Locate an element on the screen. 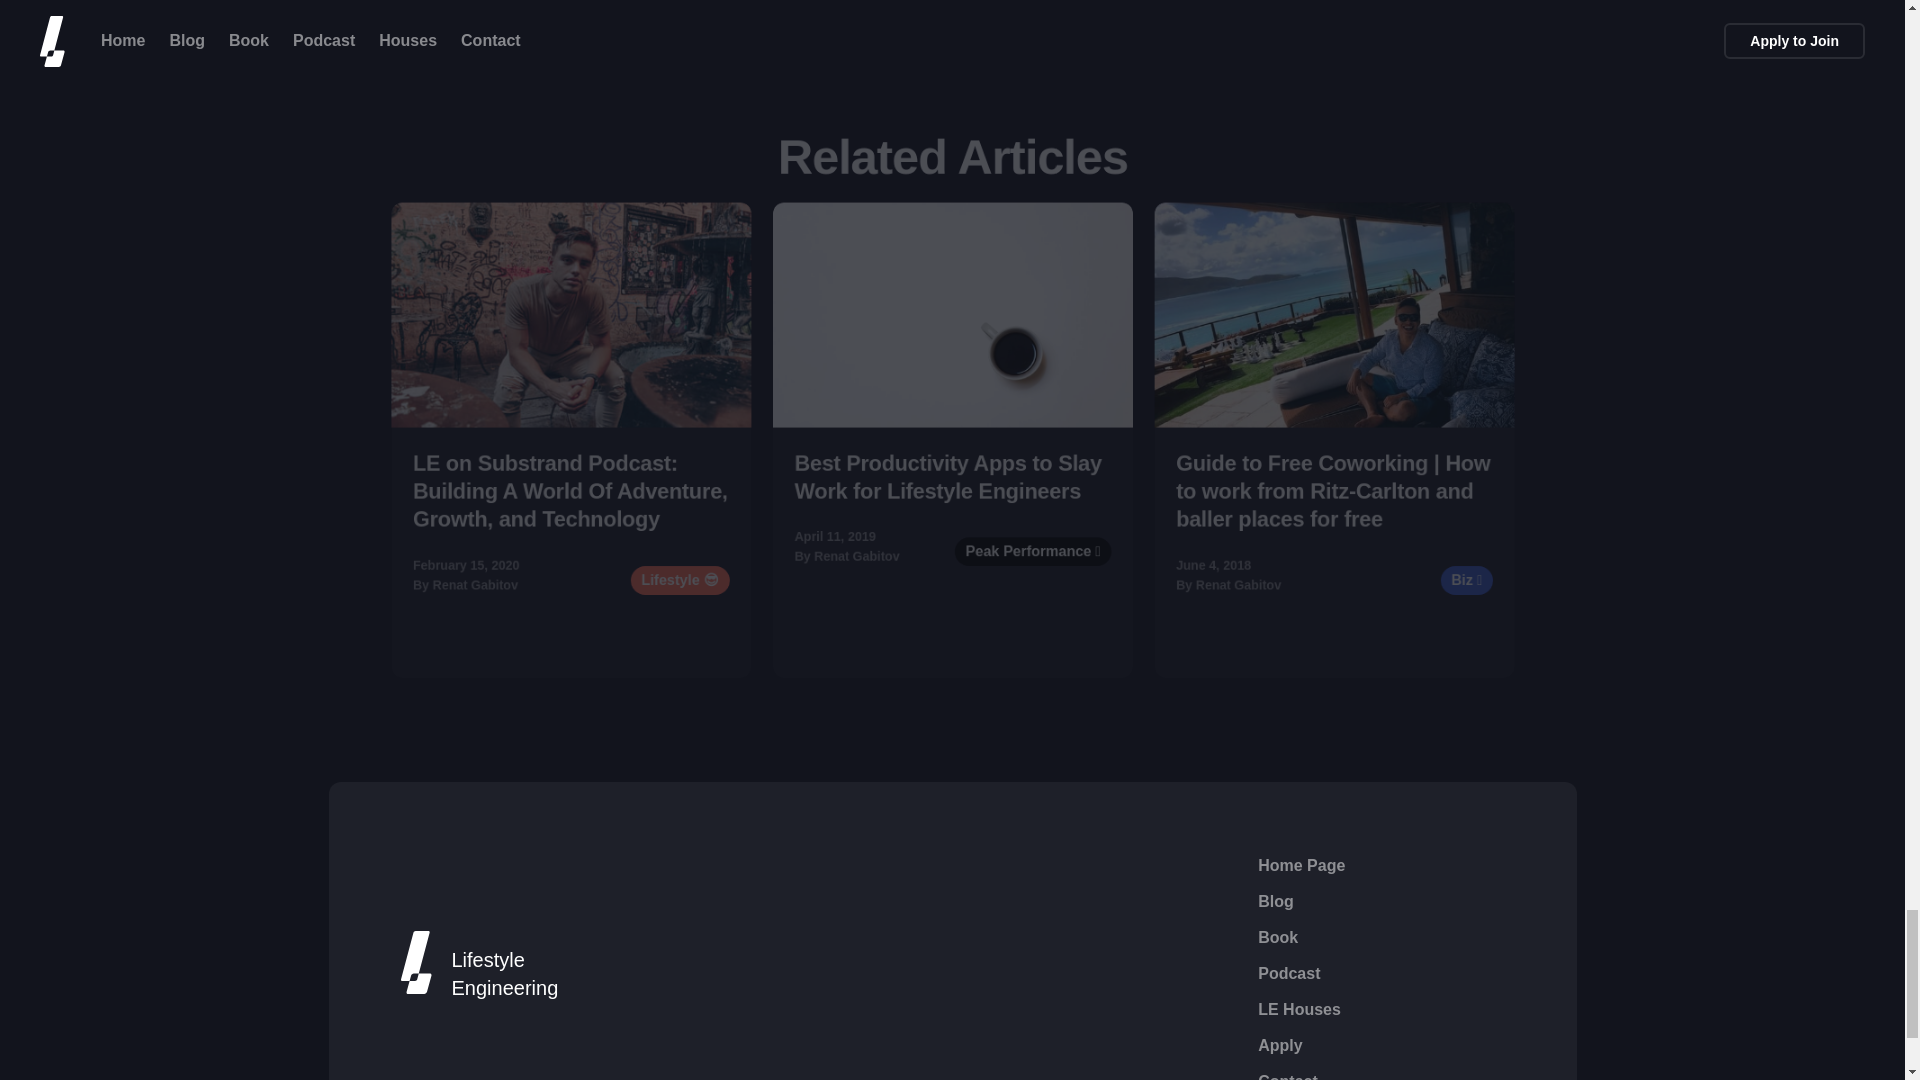 This screenshot has height=1080, width=1920. Podcast is located at coordinates (1288, 974).